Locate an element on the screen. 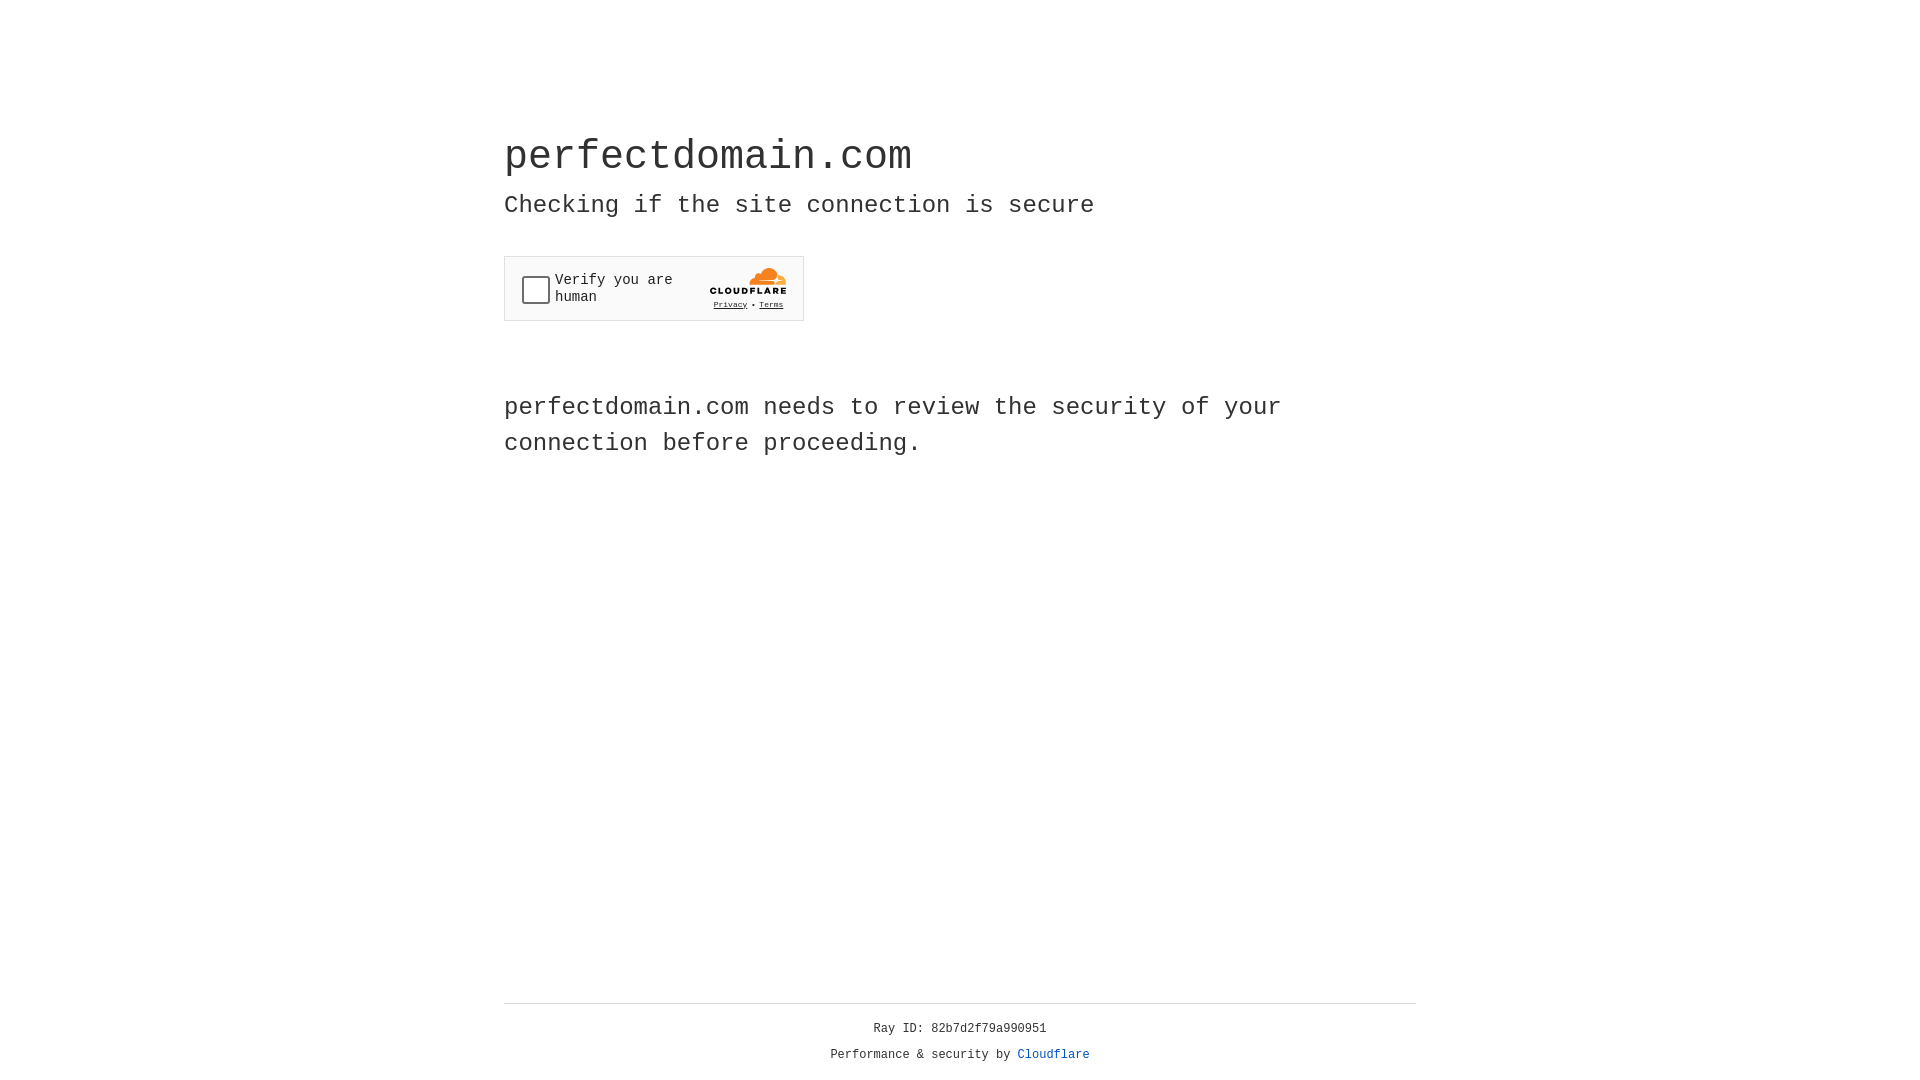  Cloudflare is located at coordinates (1054, 1055).